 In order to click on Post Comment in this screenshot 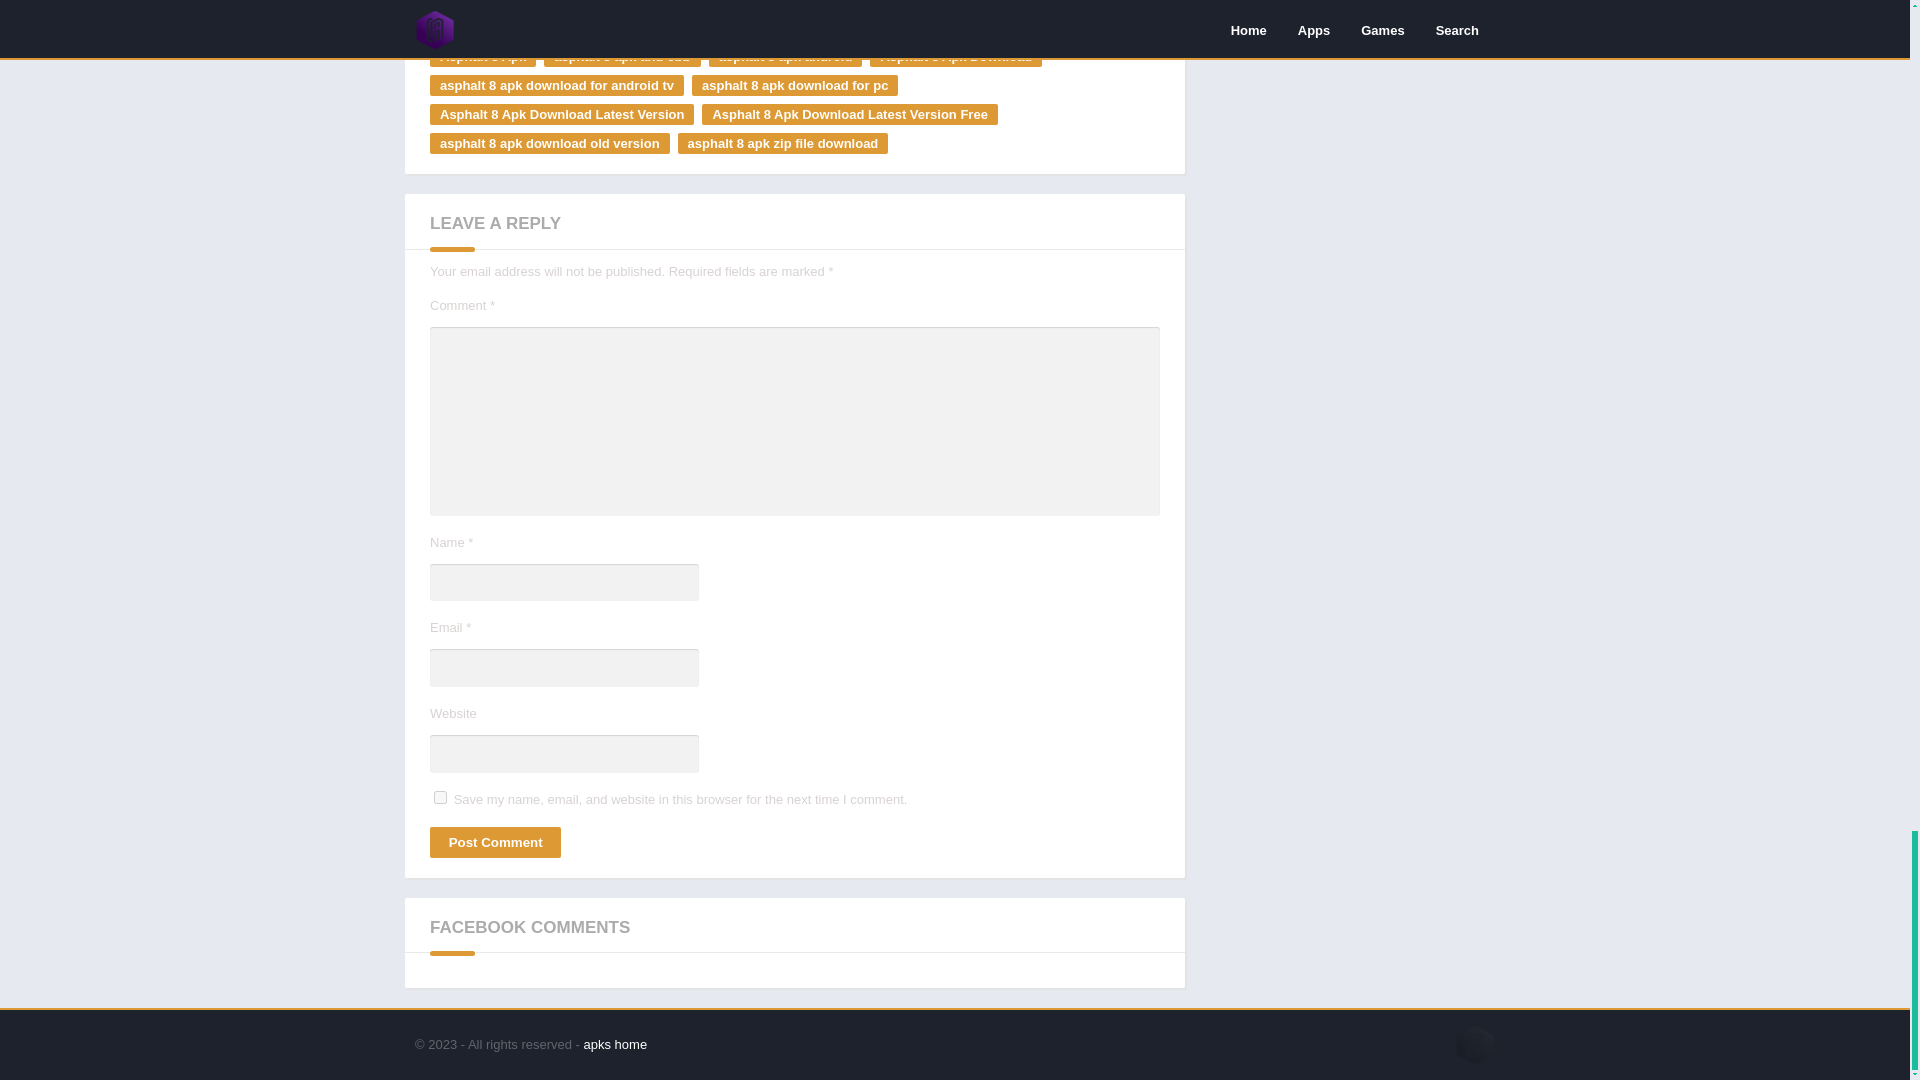, I will do `click(495, 842)`.